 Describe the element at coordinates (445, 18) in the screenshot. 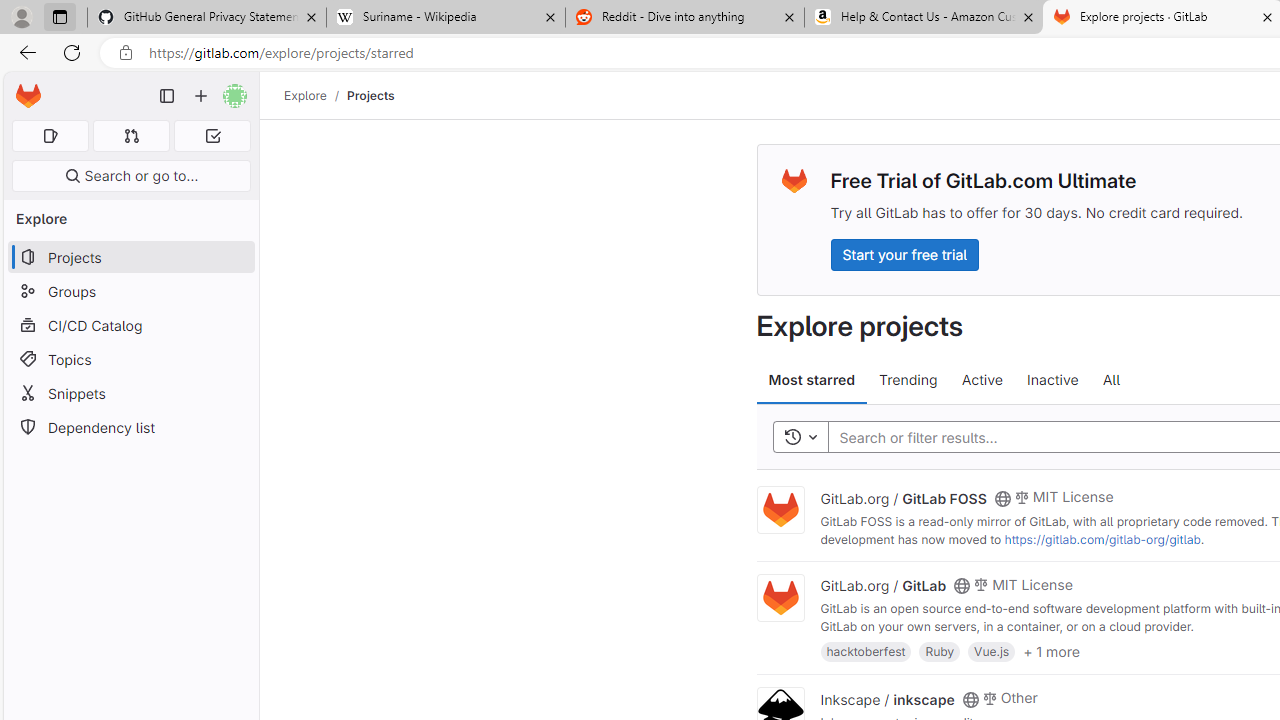

I see `Suriname - Wikipedia` at that location.